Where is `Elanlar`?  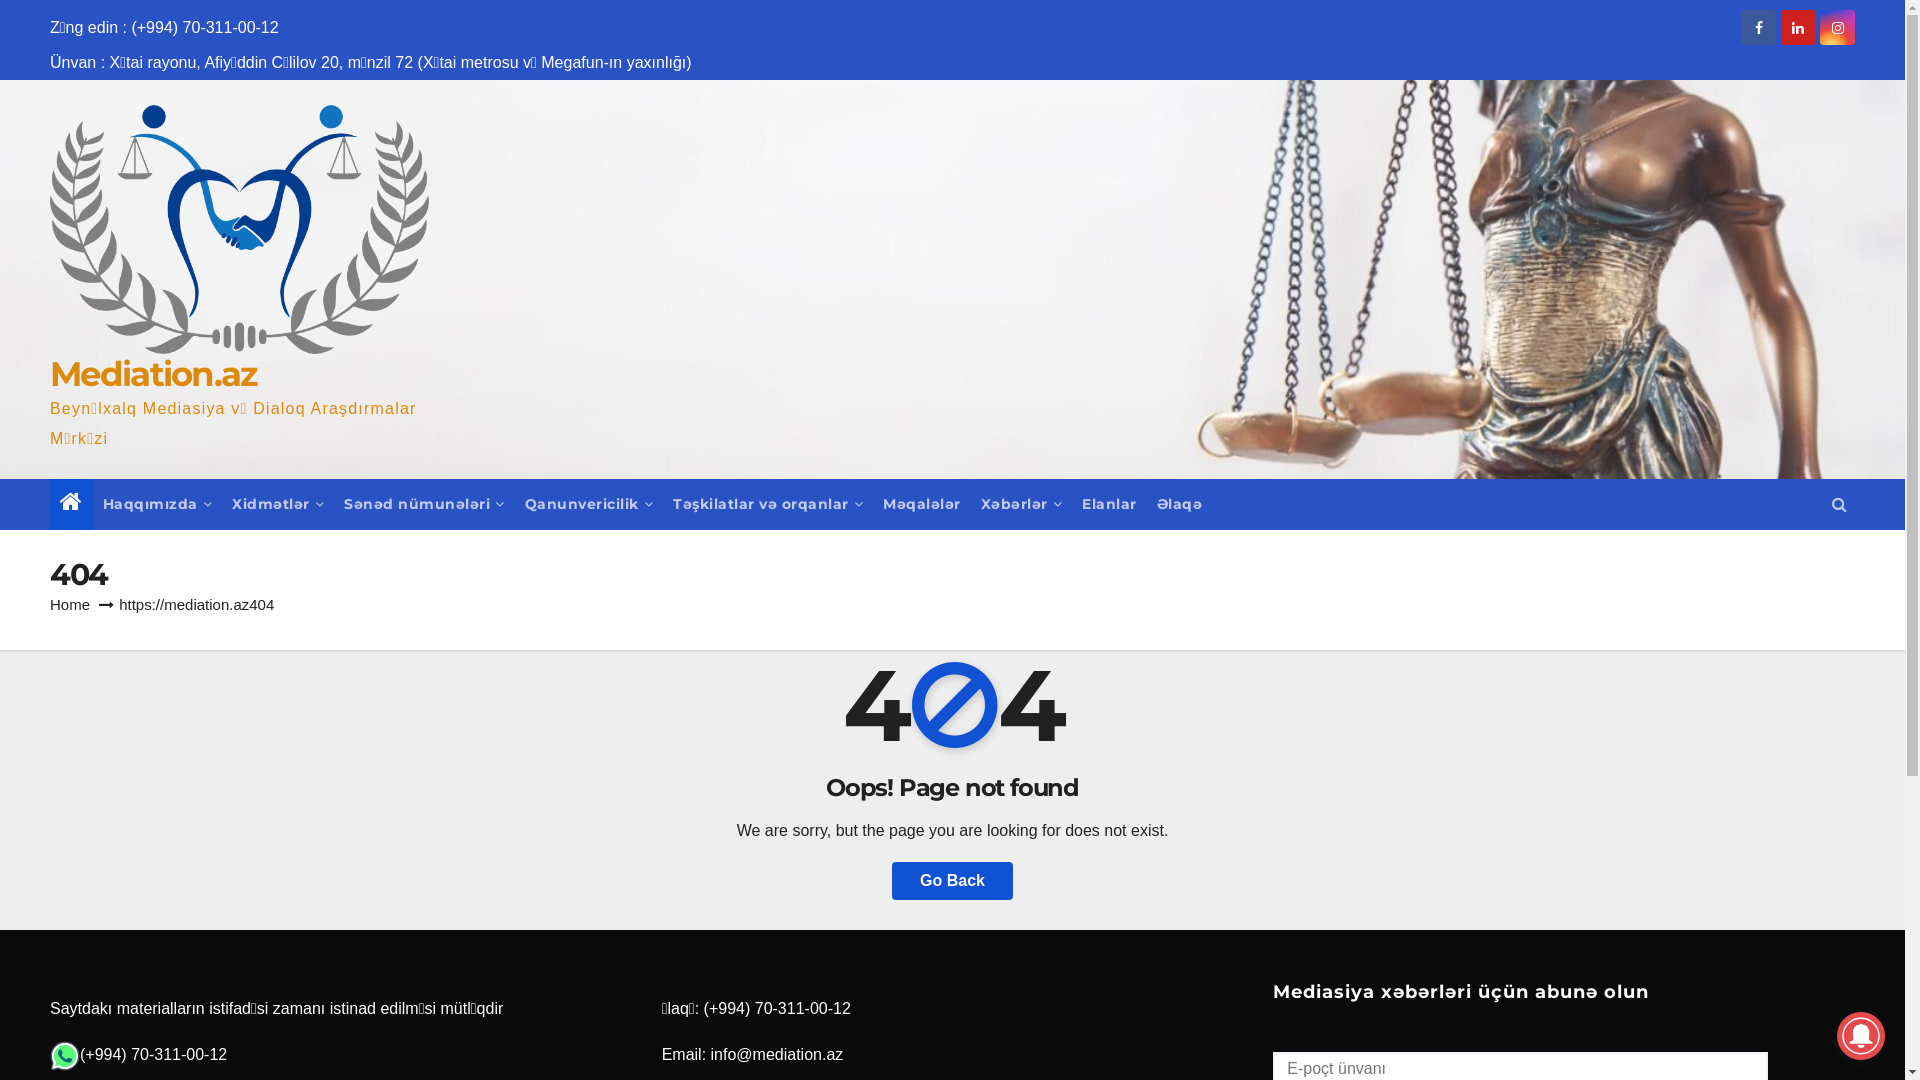
Elanlar is located at coordinates (1110, 504).